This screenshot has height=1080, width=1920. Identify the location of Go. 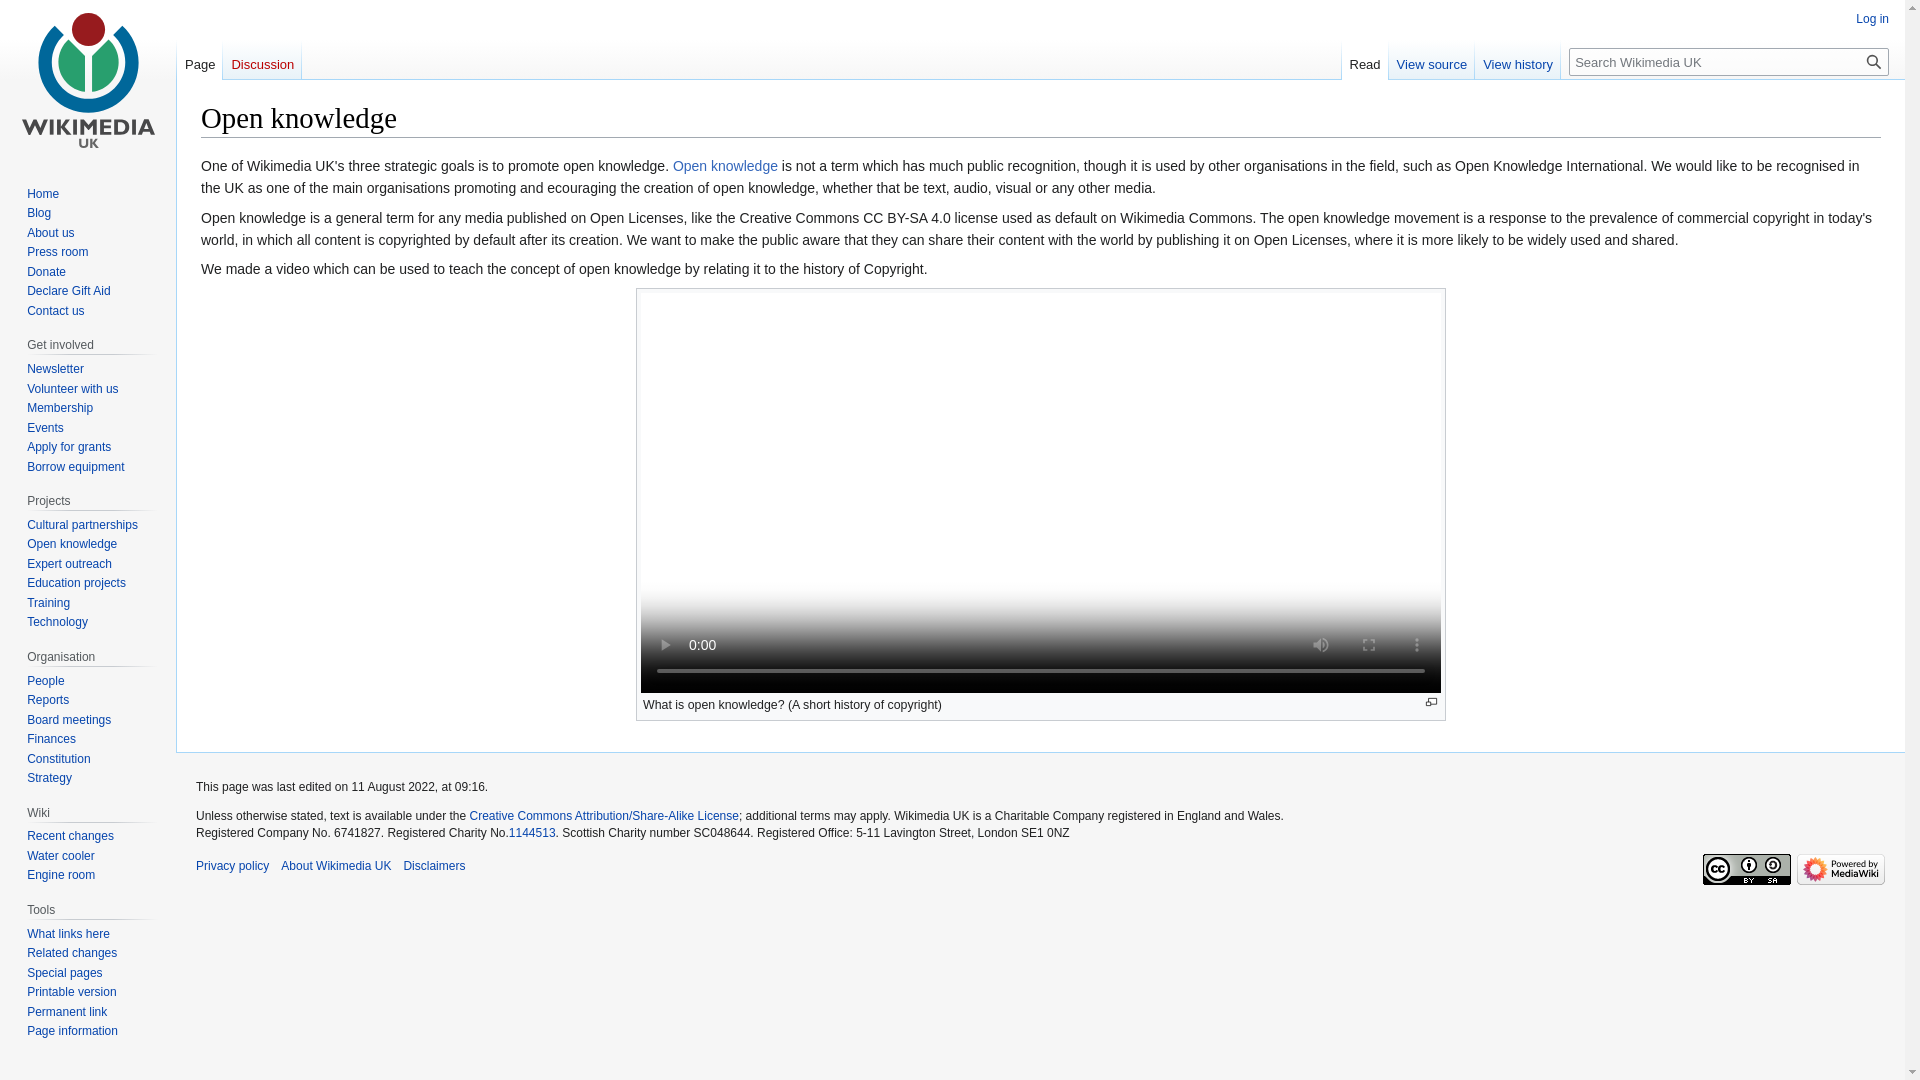
(1874, 61).